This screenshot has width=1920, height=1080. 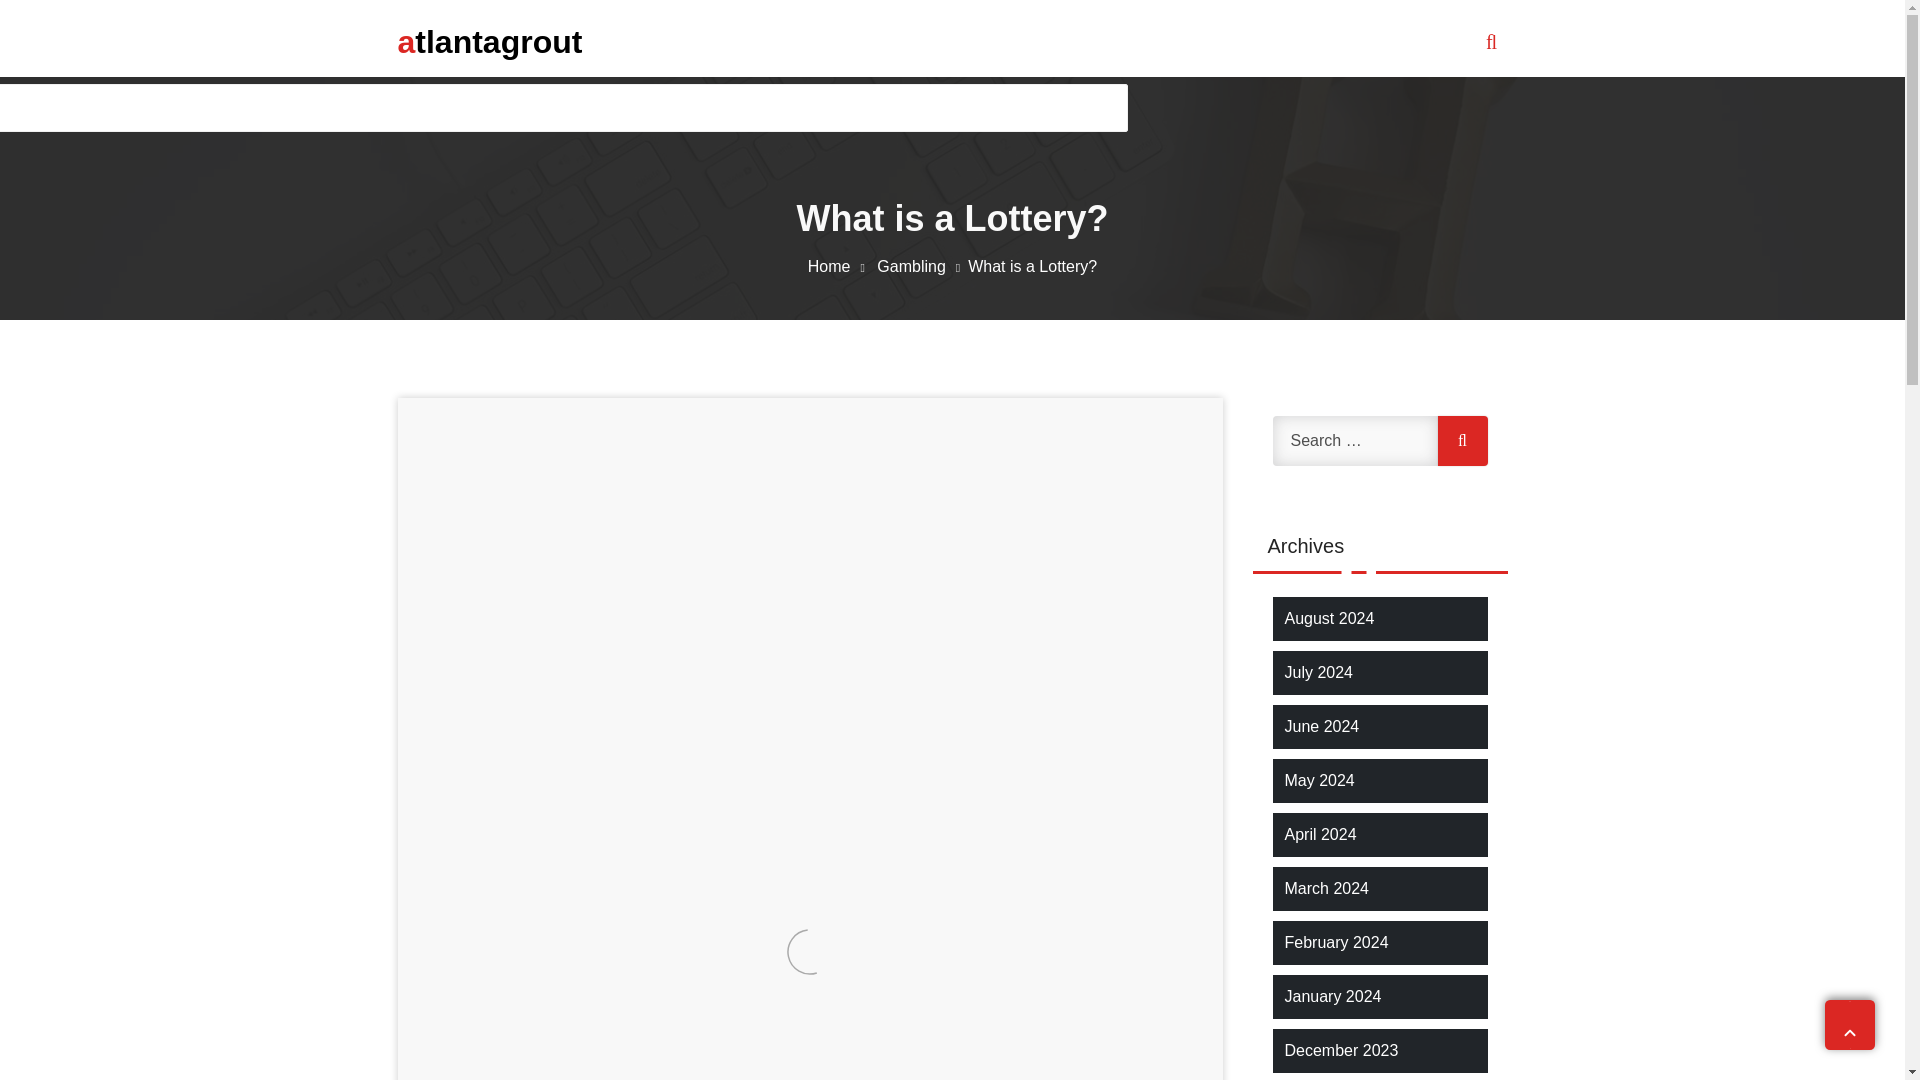 What do you see at coordinates (490, 41) in the screenshot?
I see `atlantagrout` at bounding box center [490, 41].